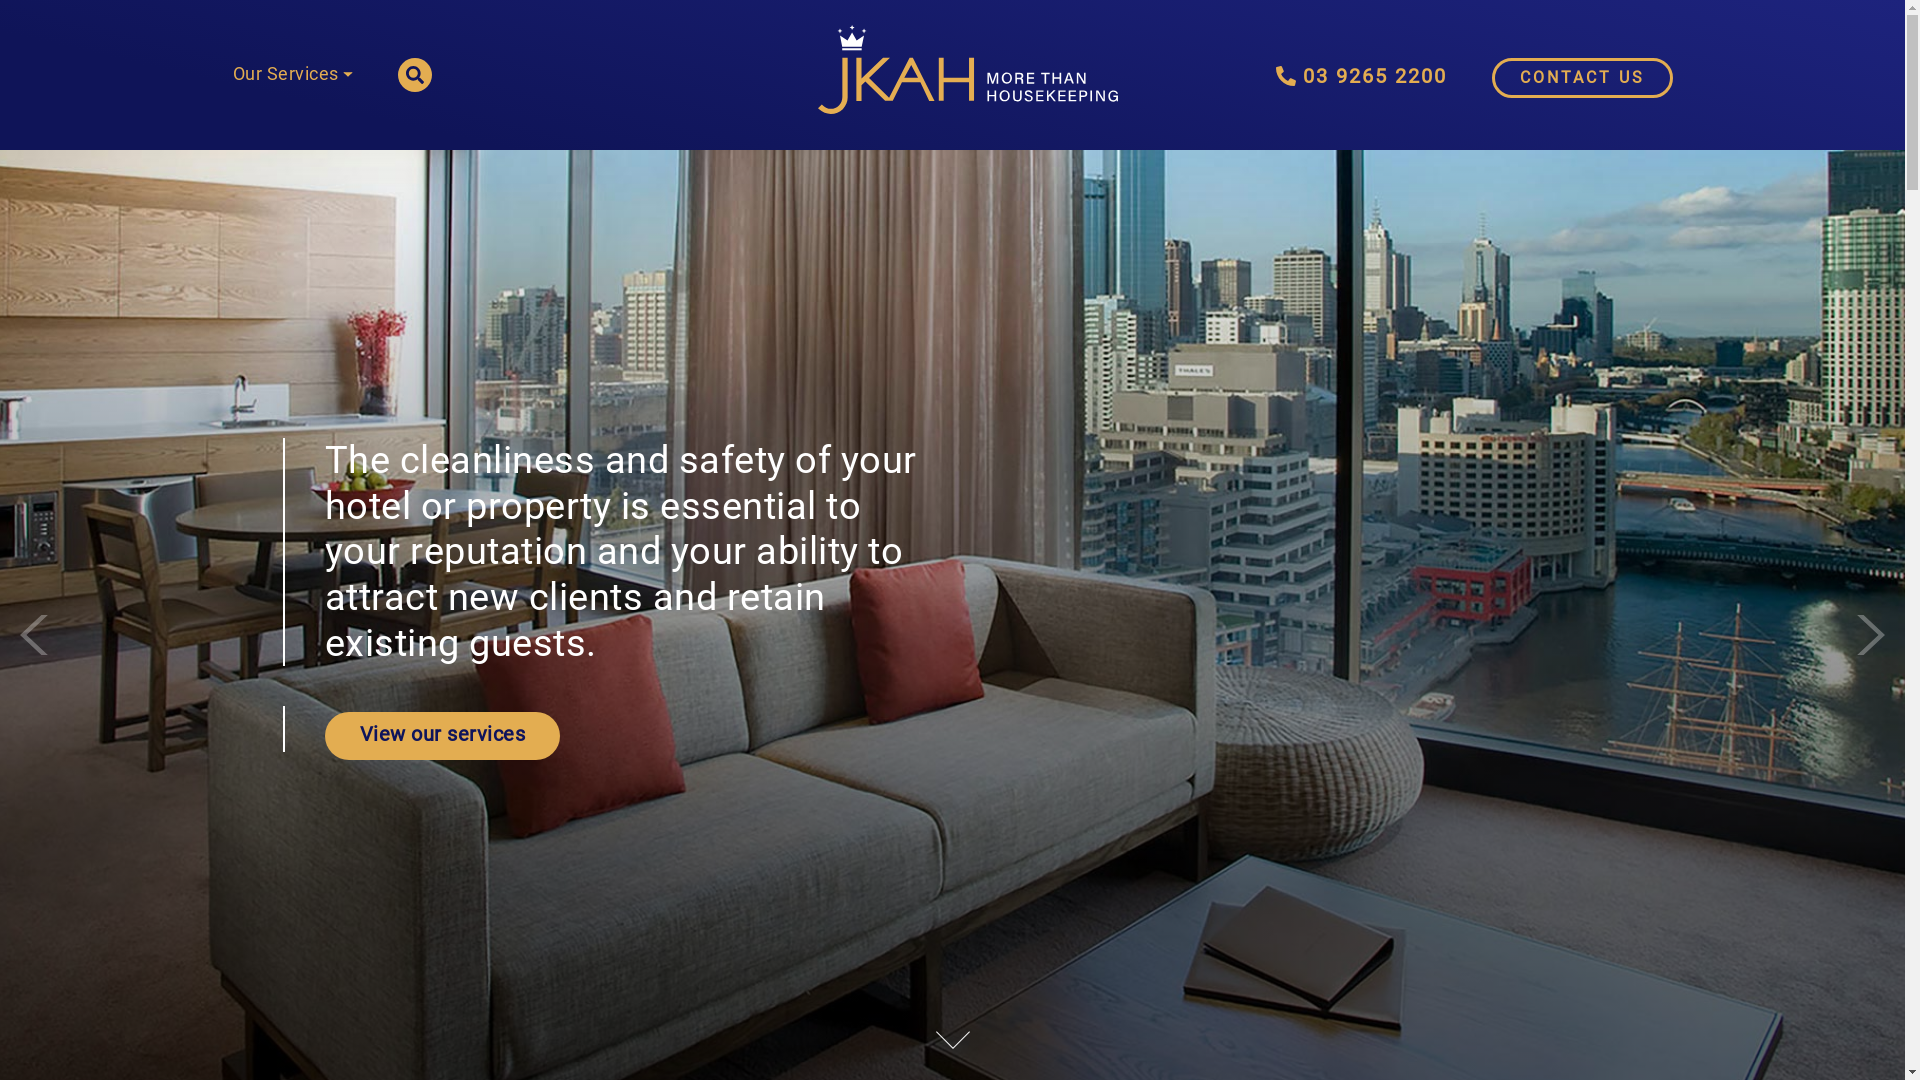 Image resolution: width=1920 pixels, height=1080 pixels. What do you see at coordinates (1870, 635) in the screenshot?
I see `Next` at bounding box center [1870, 635].